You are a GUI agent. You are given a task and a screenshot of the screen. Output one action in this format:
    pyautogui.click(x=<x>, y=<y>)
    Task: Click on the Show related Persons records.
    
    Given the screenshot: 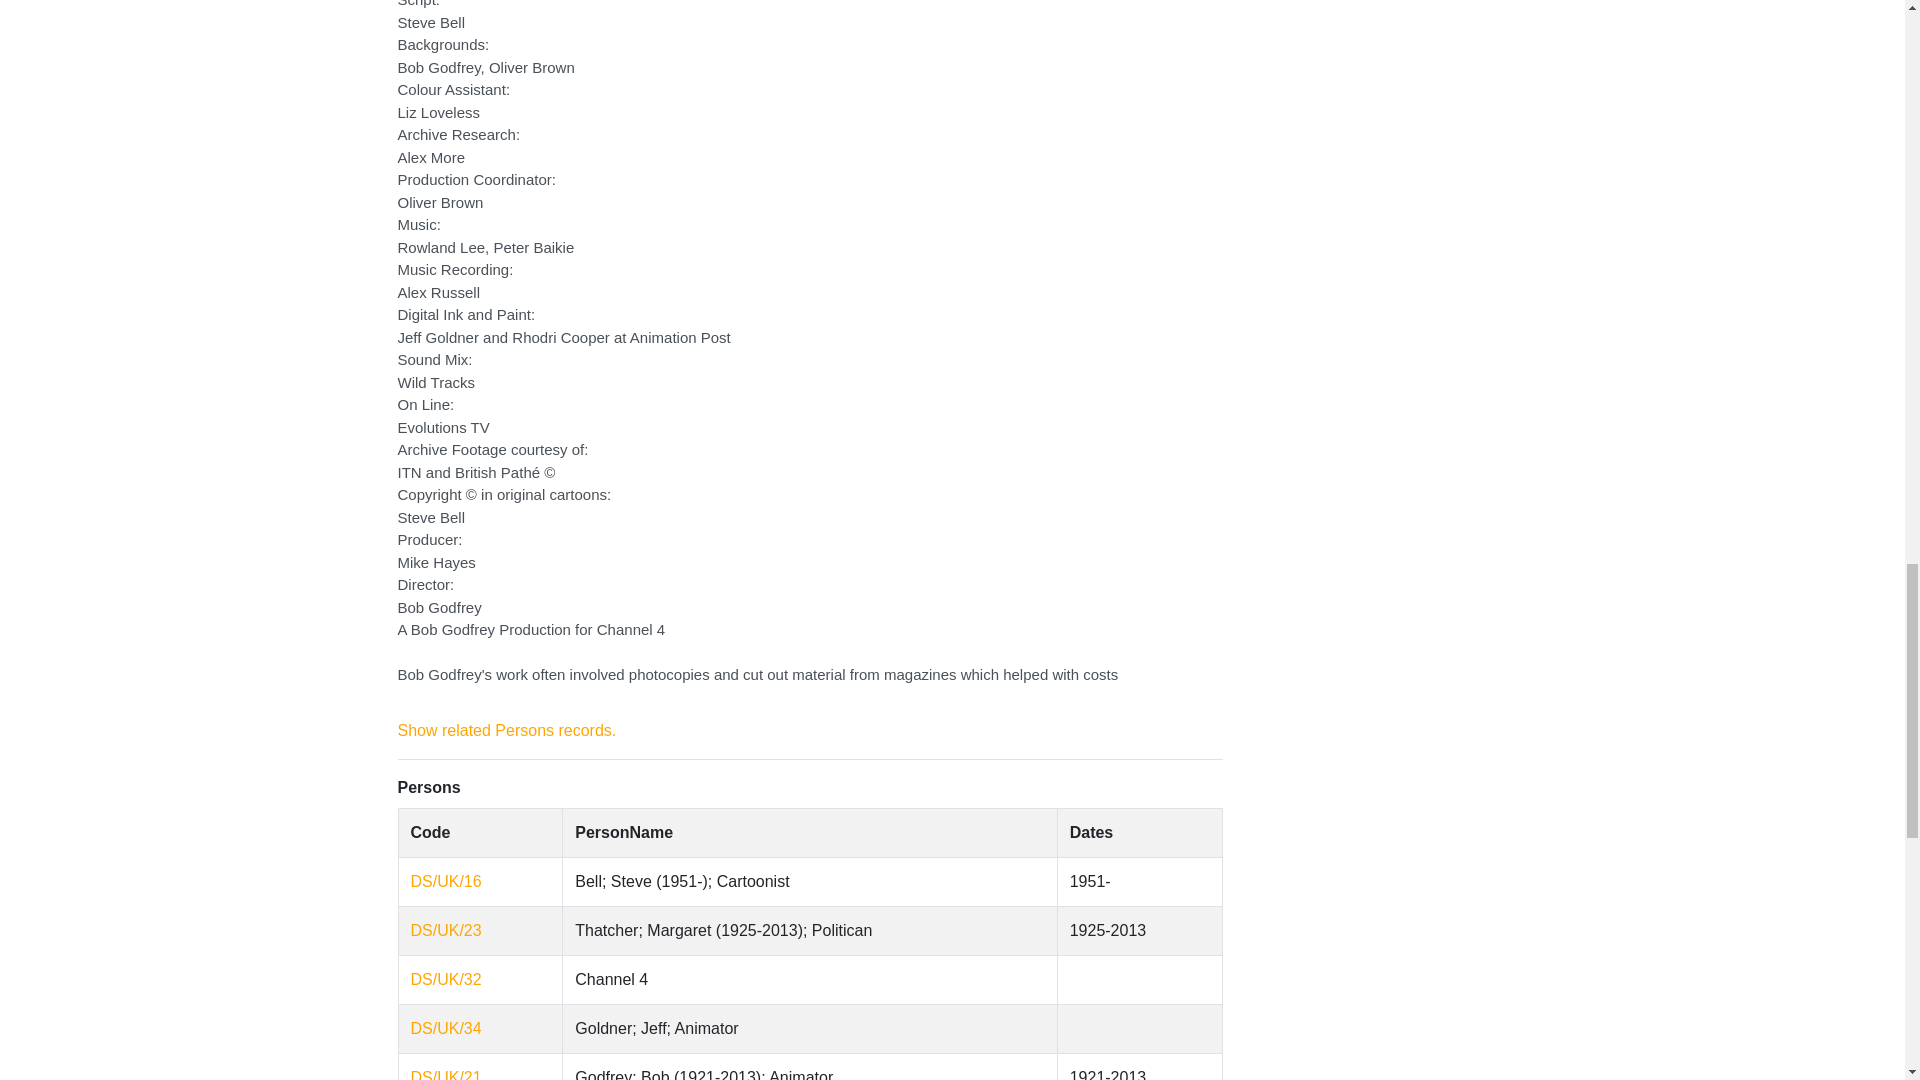 What is the action you would take?
    pyautogui.click(x=506, y=730)
    